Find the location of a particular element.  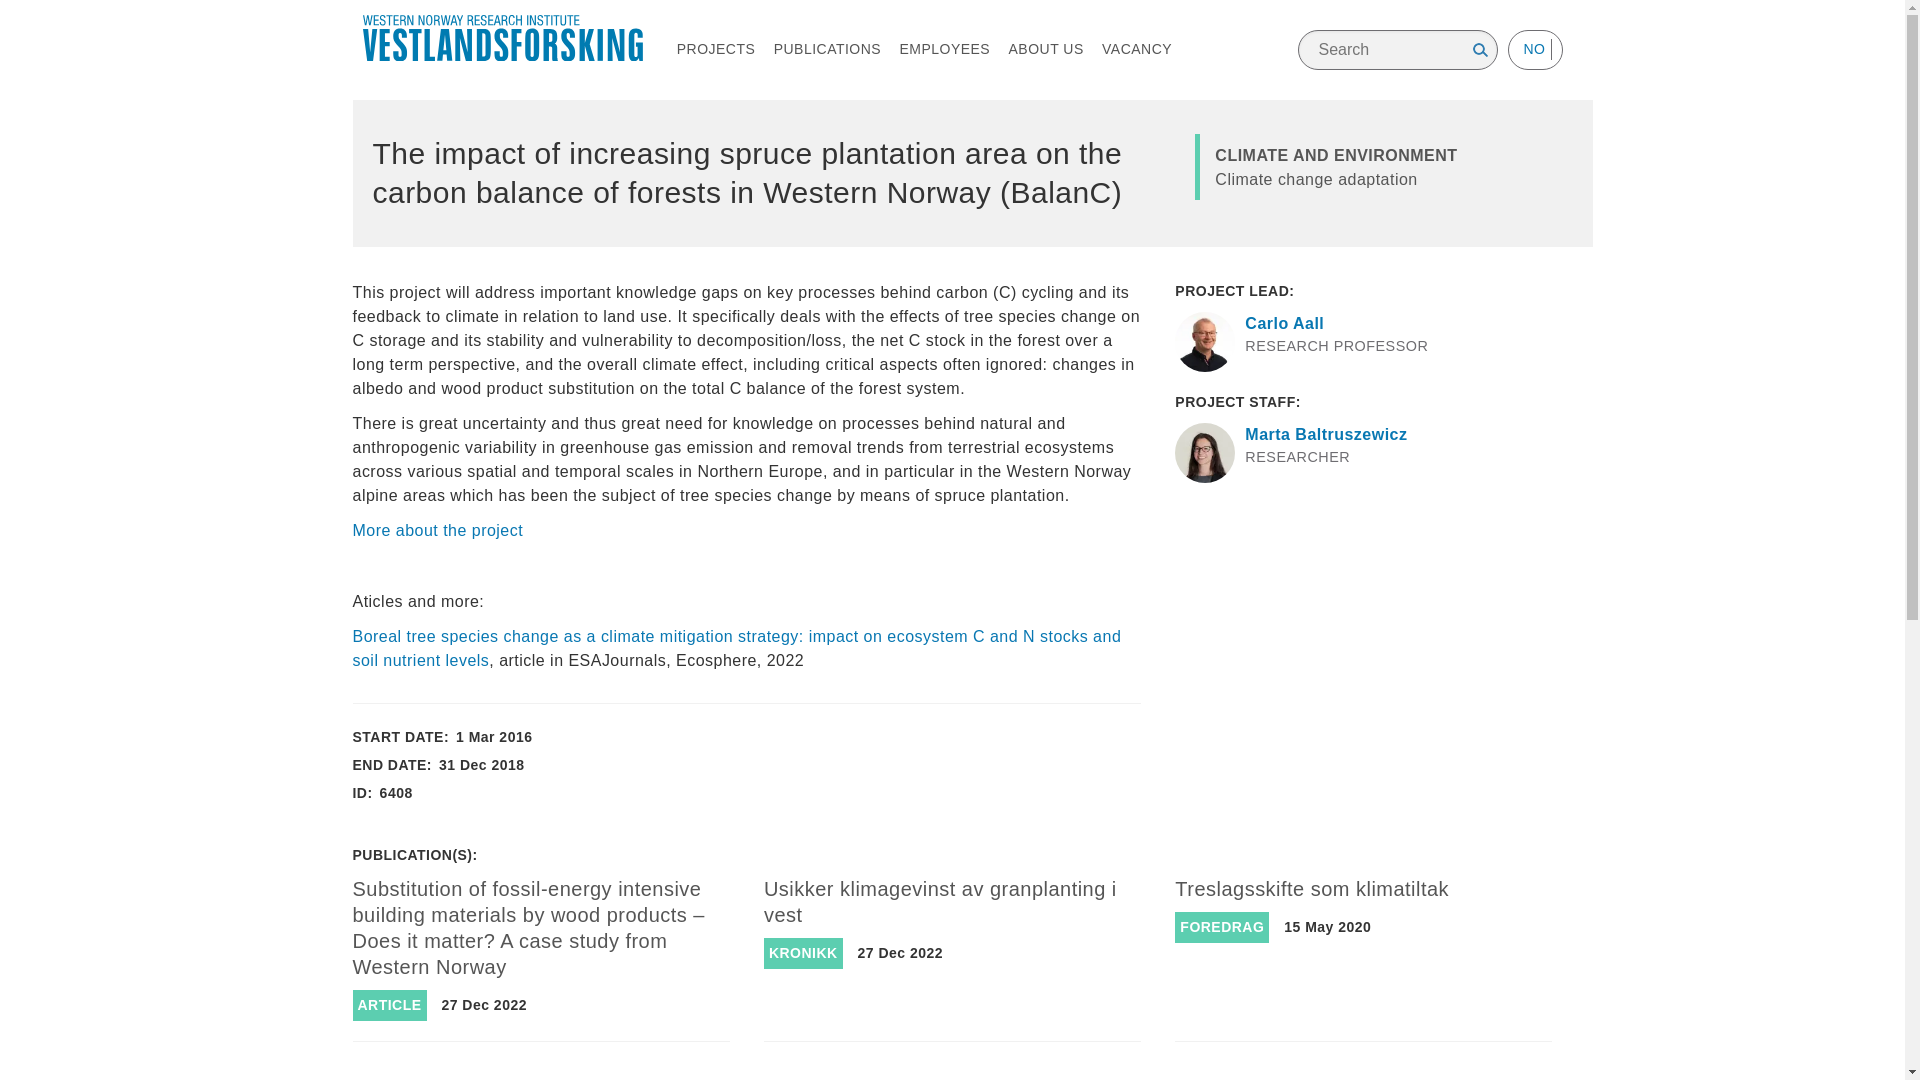

PUBLICATIONS is located at coordinates (827, 49).